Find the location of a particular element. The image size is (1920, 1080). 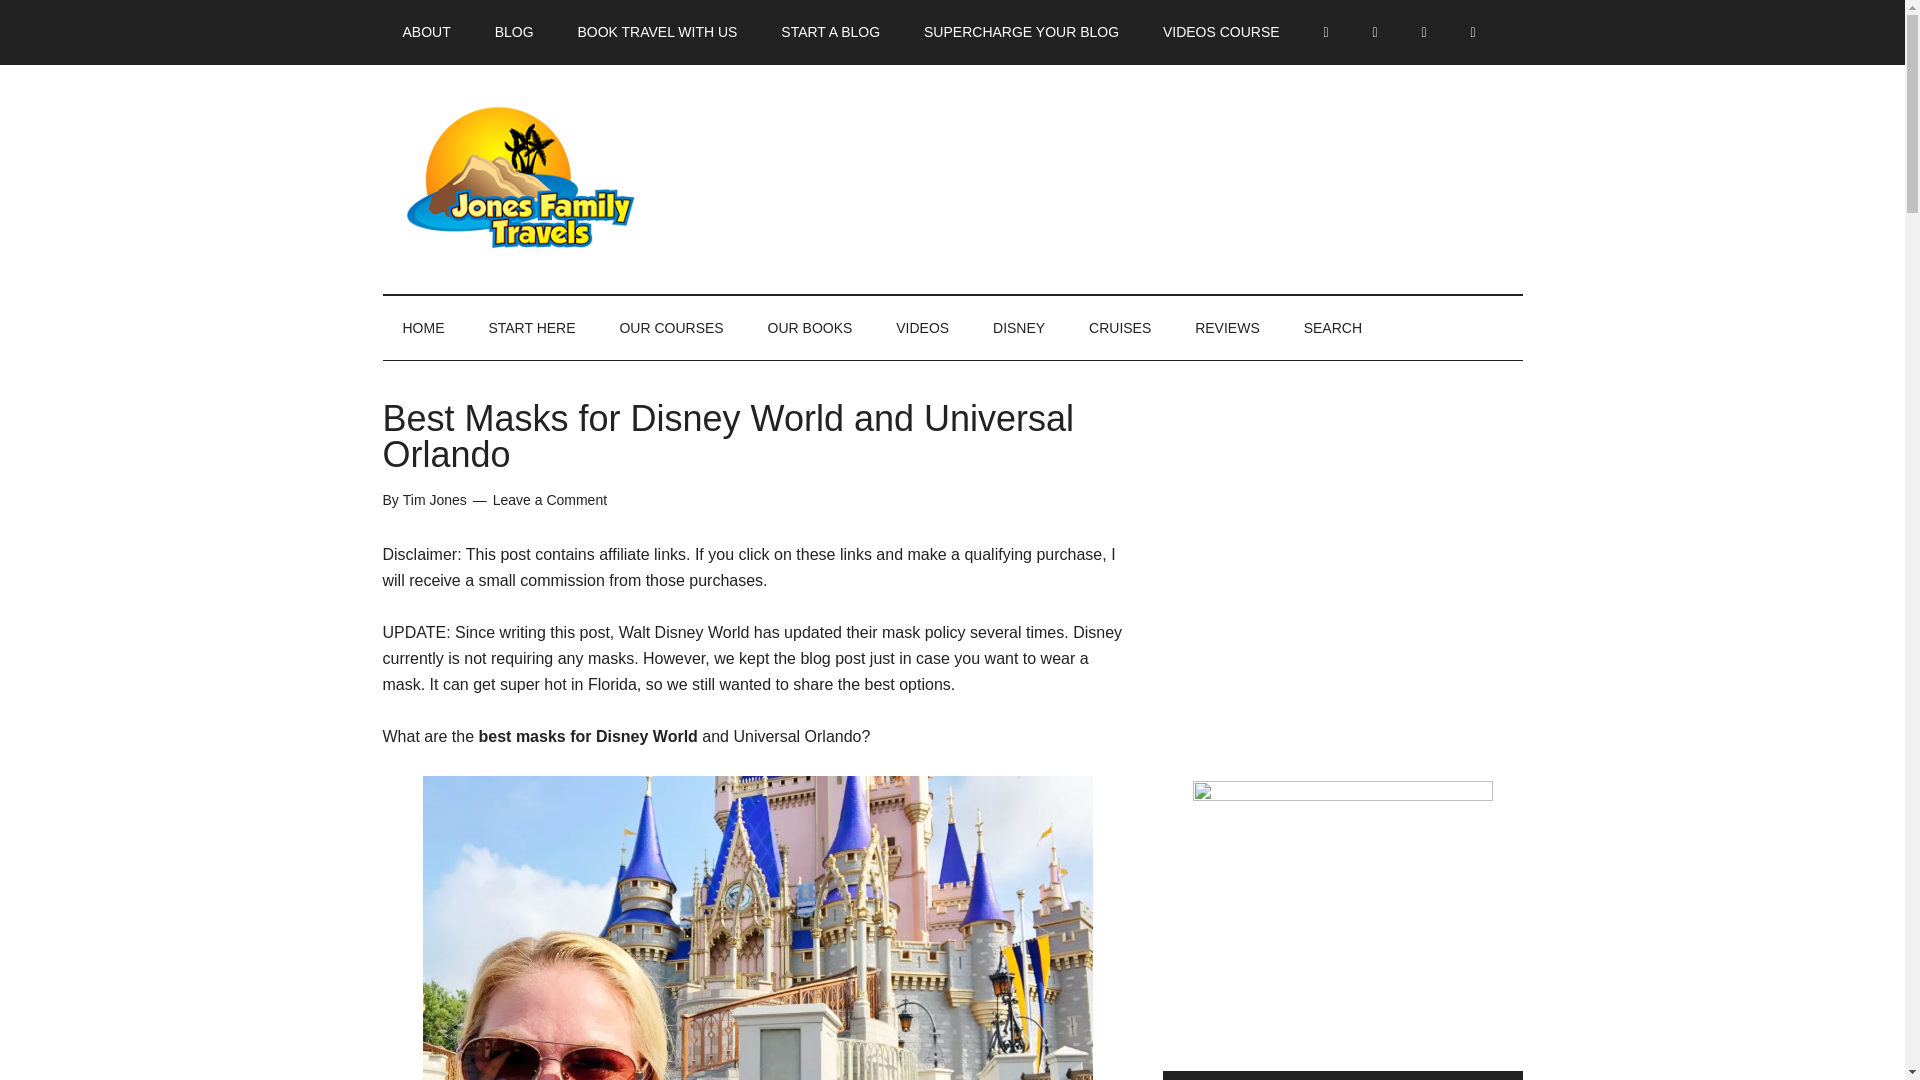

Leave a Comment is located at coordinates (550, 500).